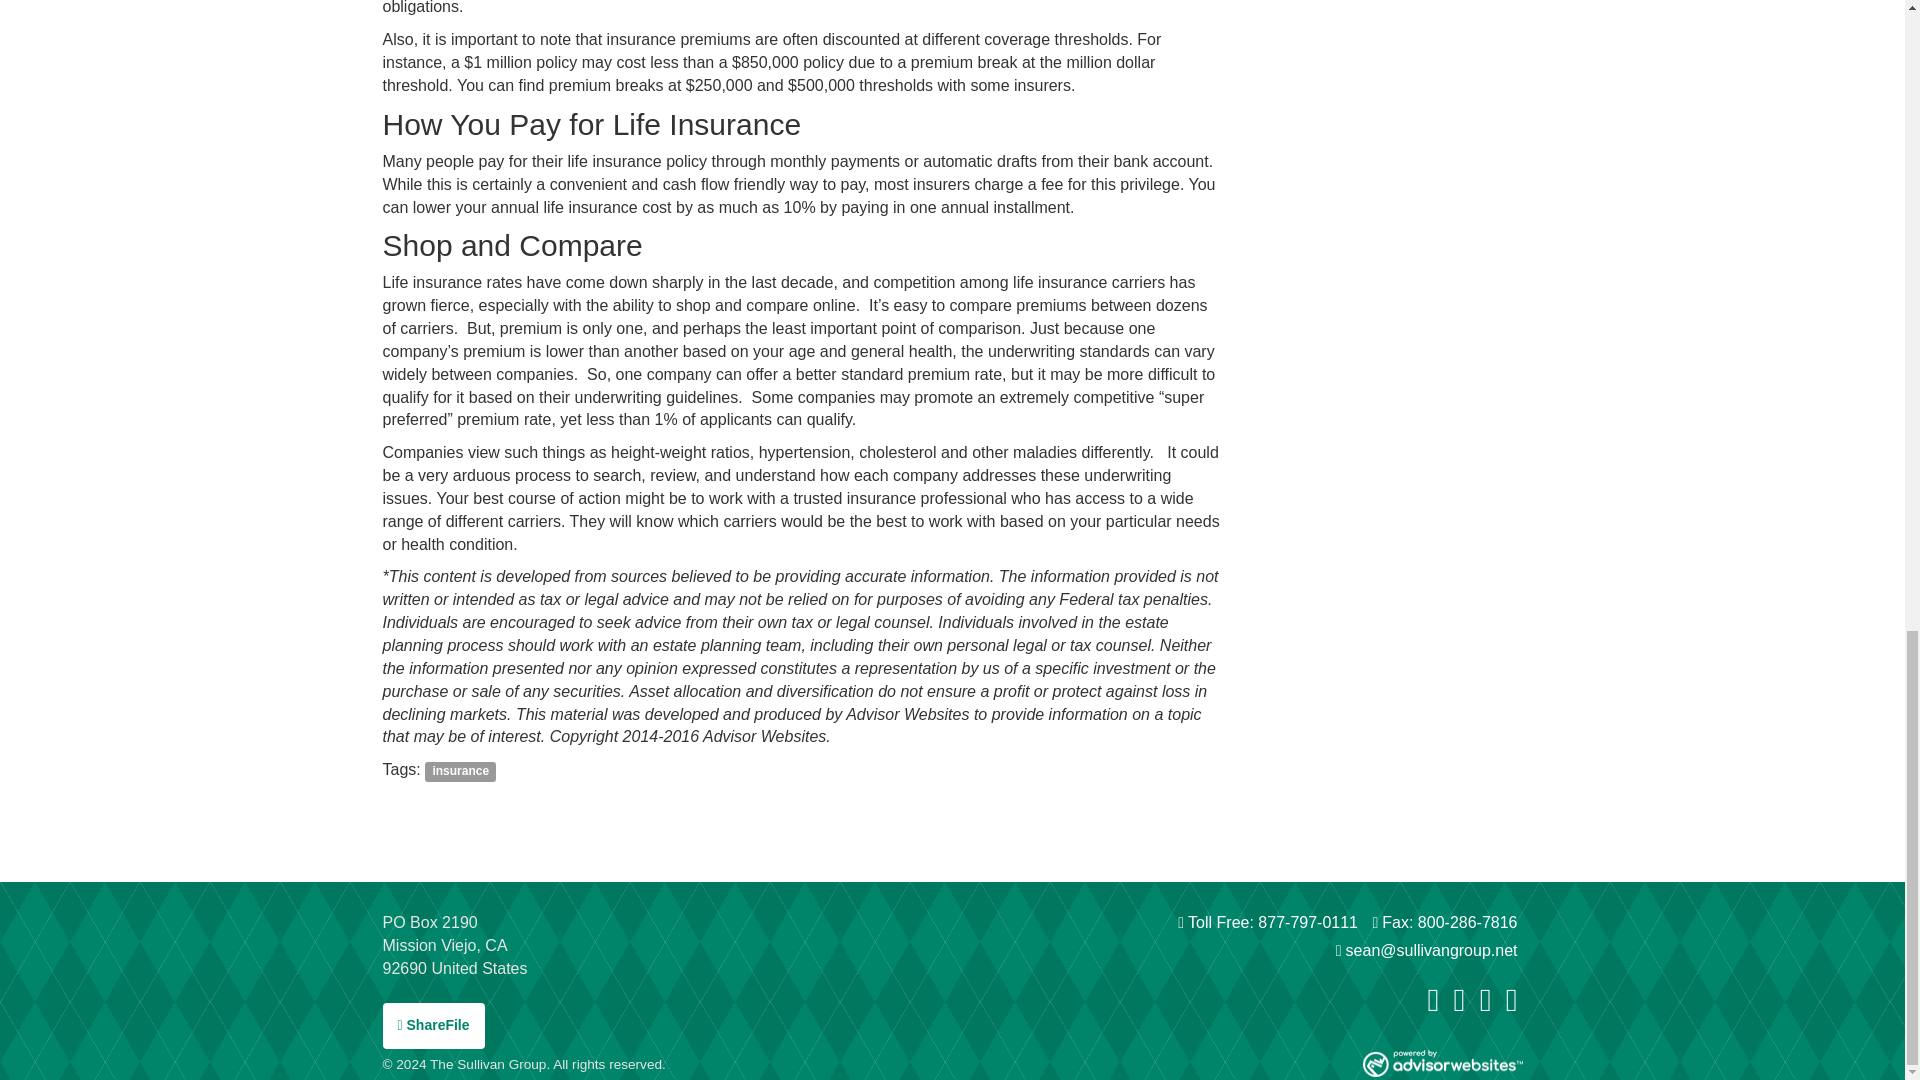 The image size is (1920, 1080). What do you see at coordinates (460, 772) in the screenshot?
I see `insurance` at bounding box center [460, 772].